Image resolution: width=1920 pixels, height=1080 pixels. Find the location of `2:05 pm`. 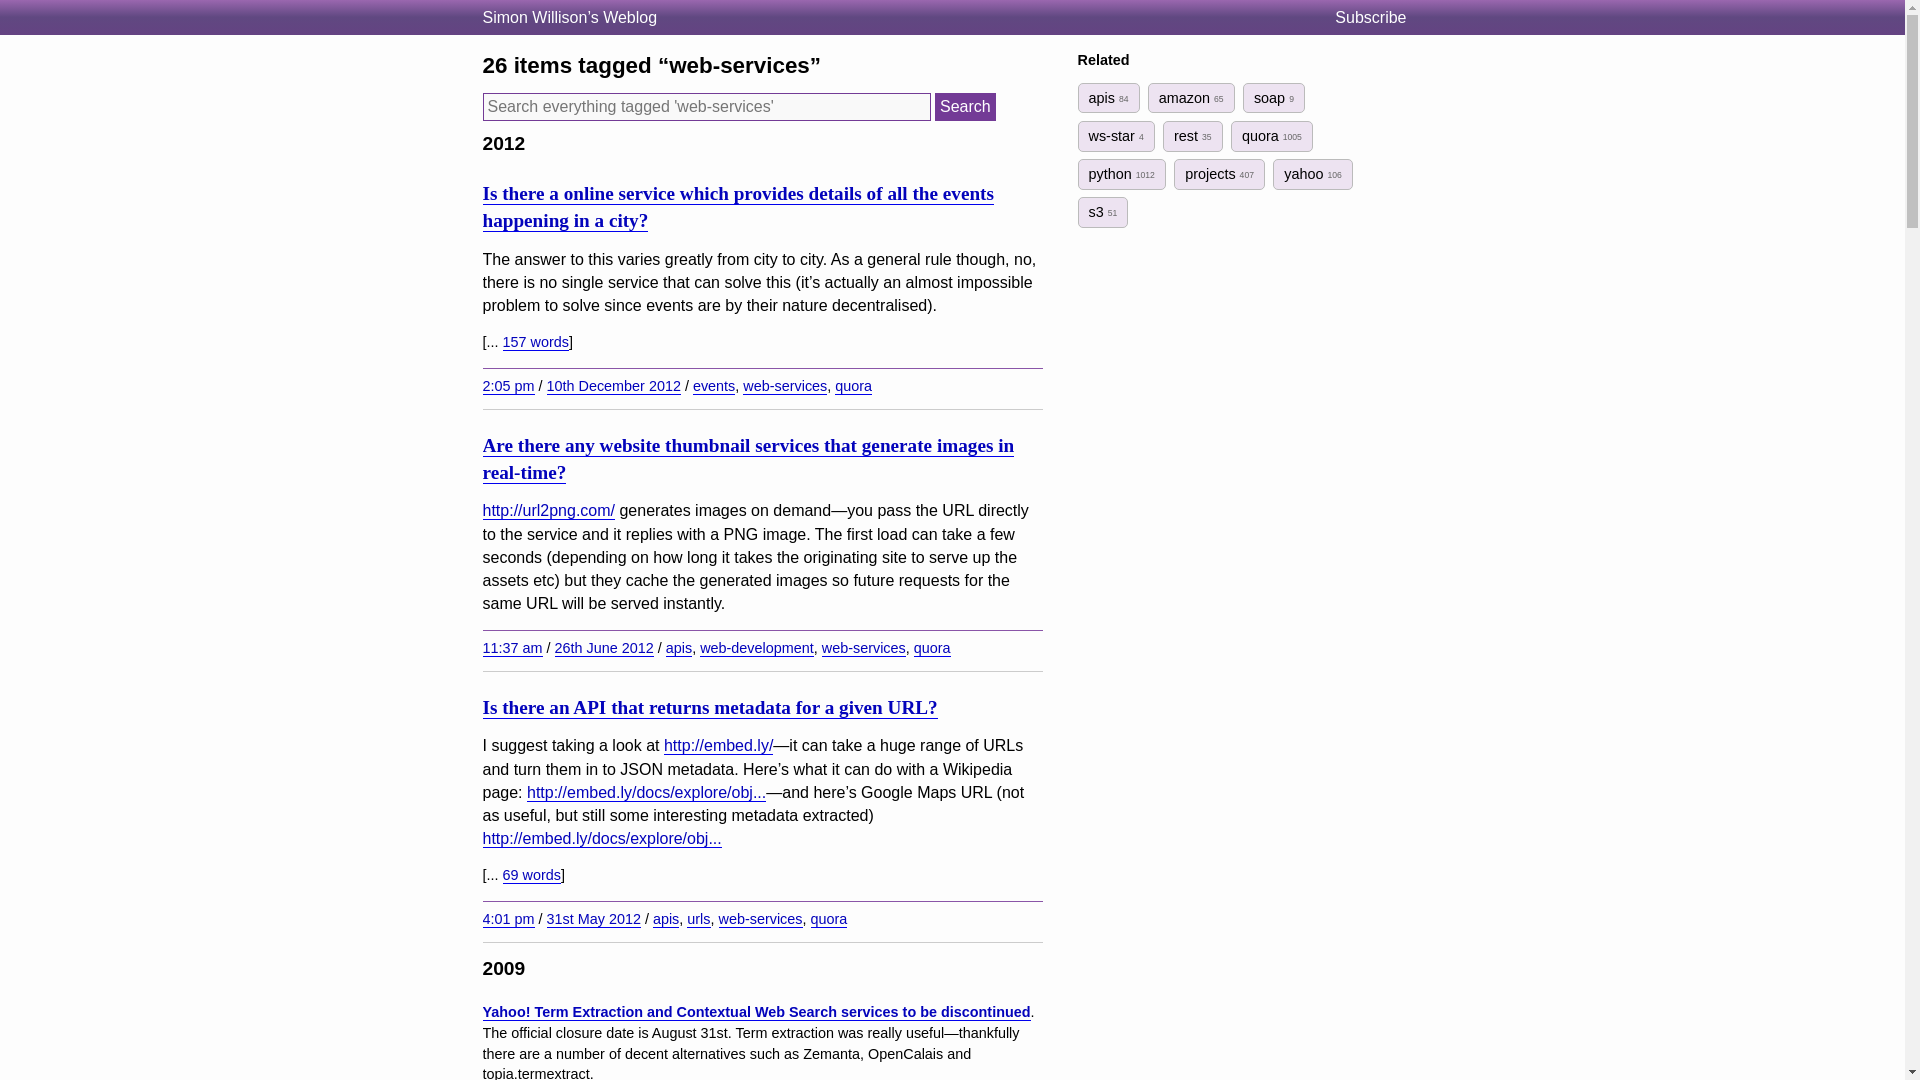

2:05 pm is located at coordinates (507, 386).